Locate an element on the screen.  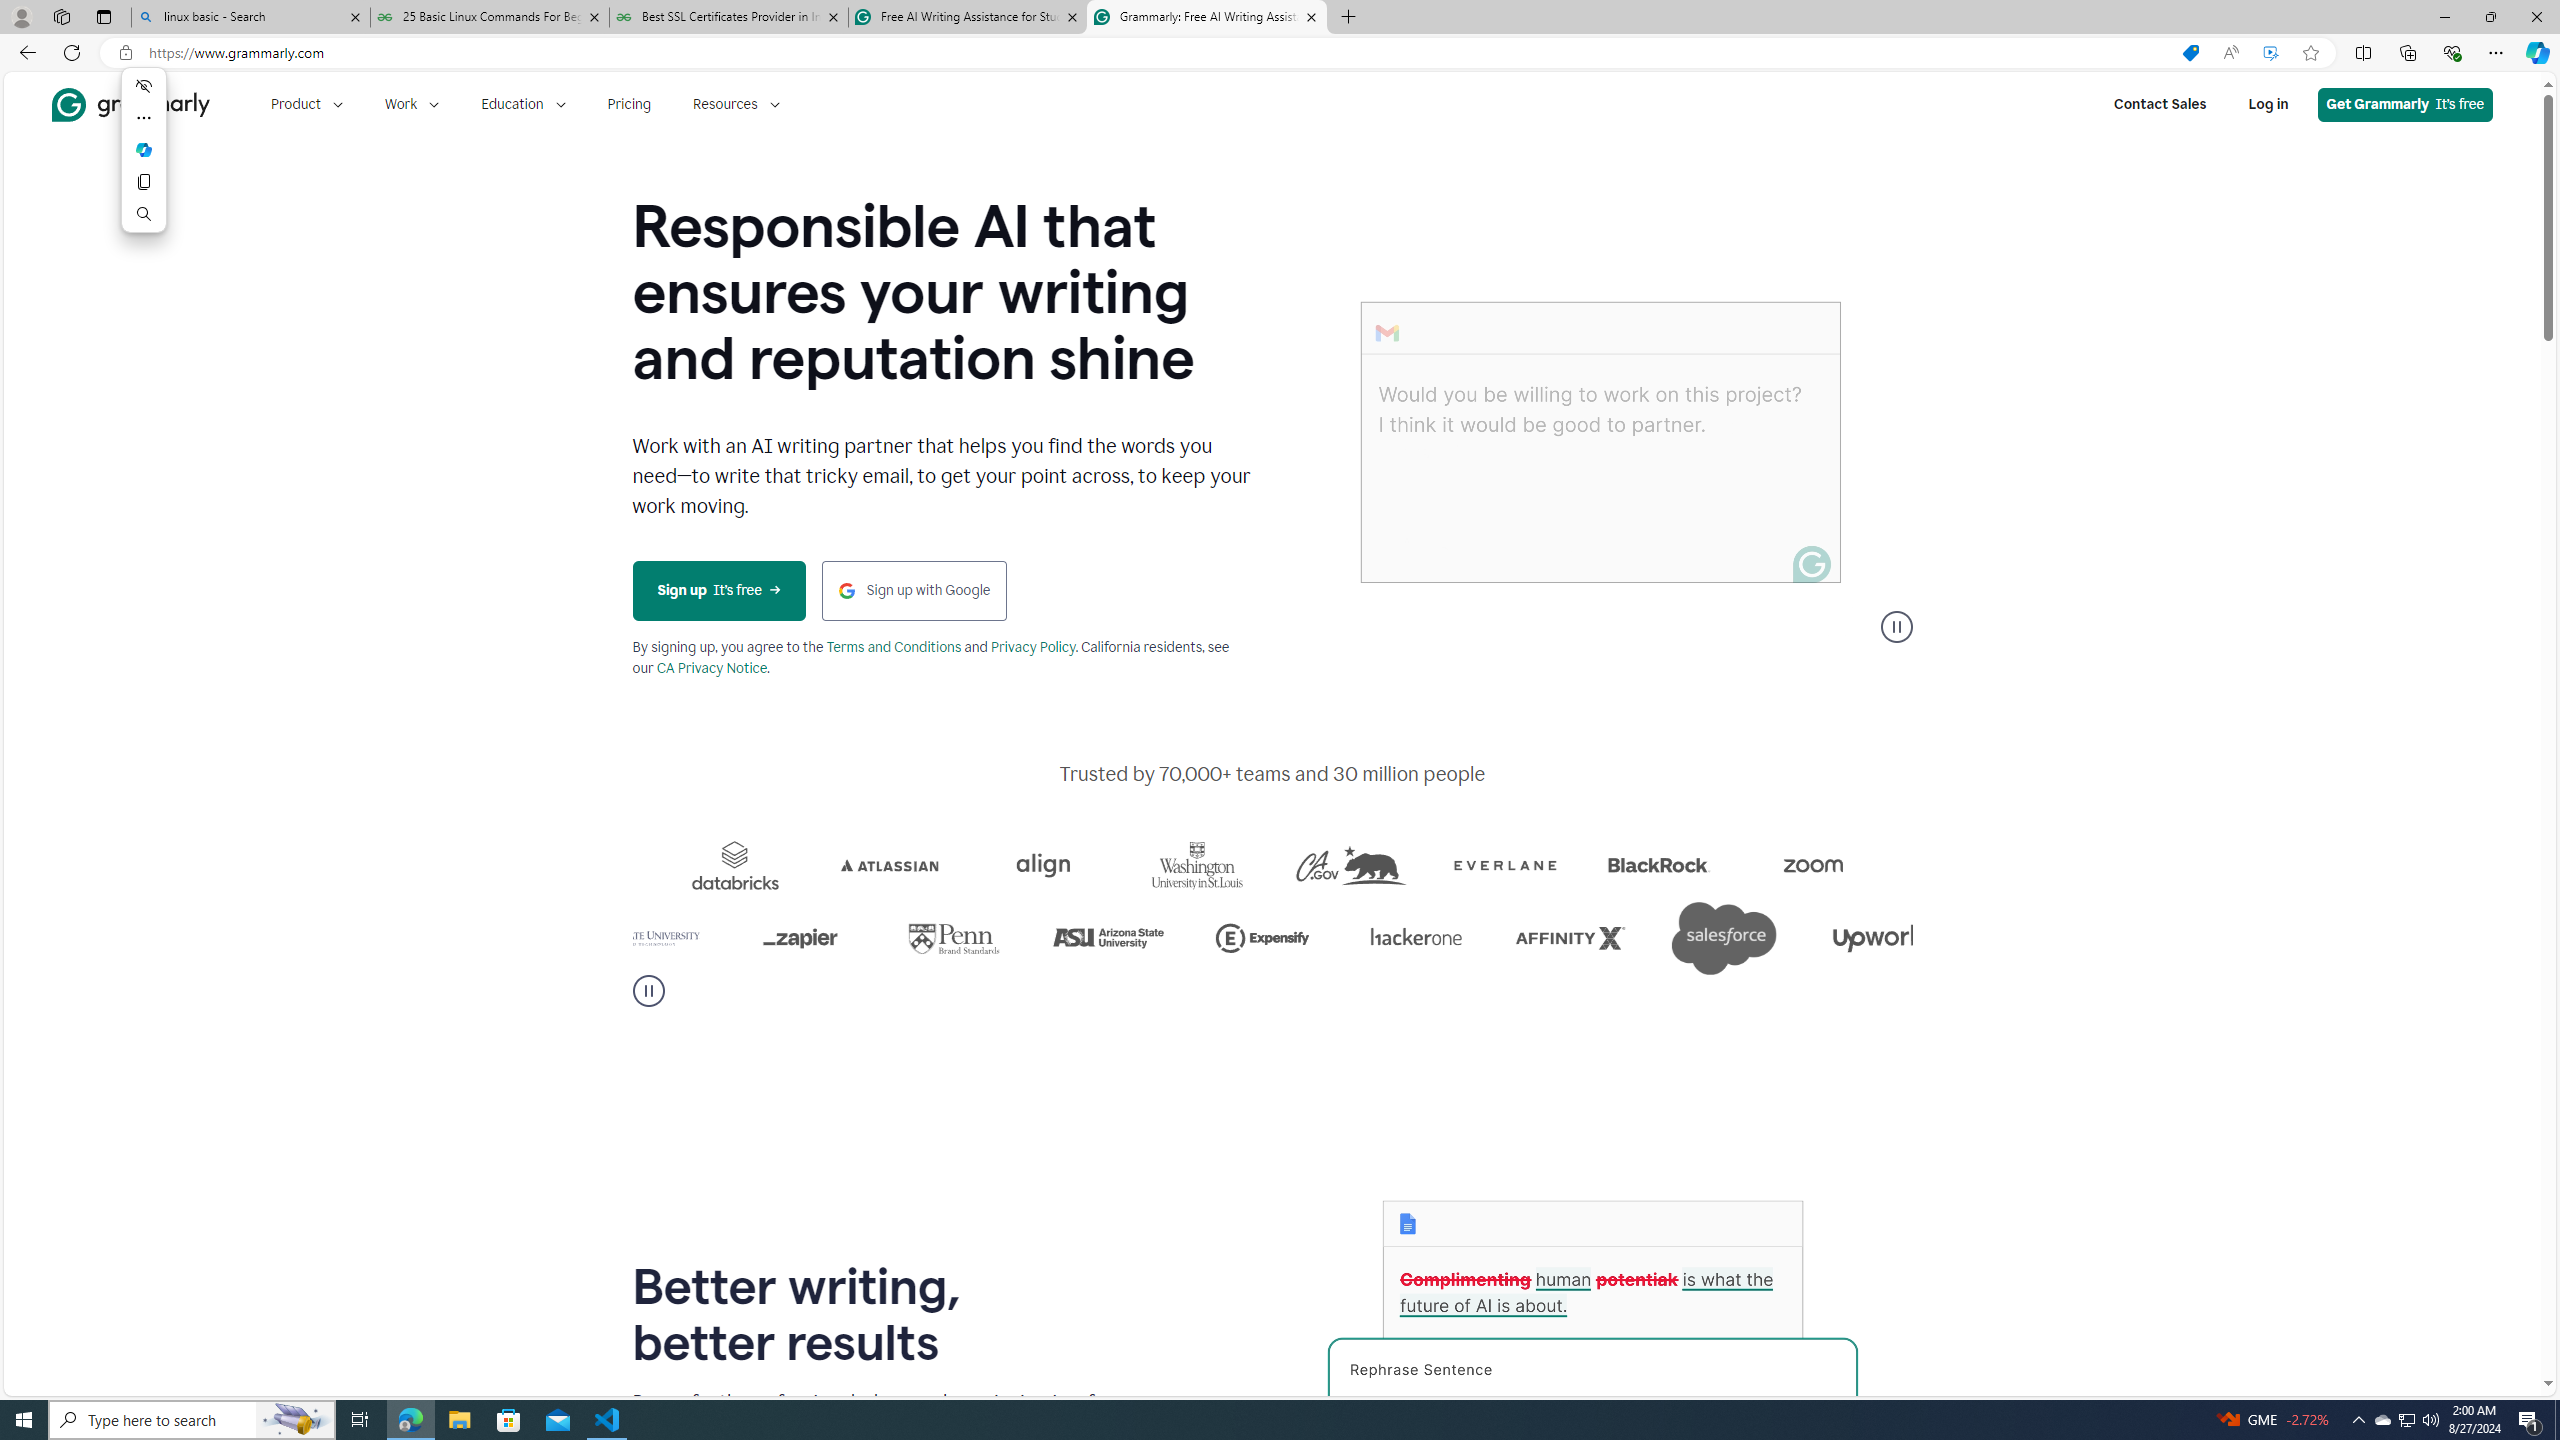
Contact Sales is located at coordinates (2160, 104).